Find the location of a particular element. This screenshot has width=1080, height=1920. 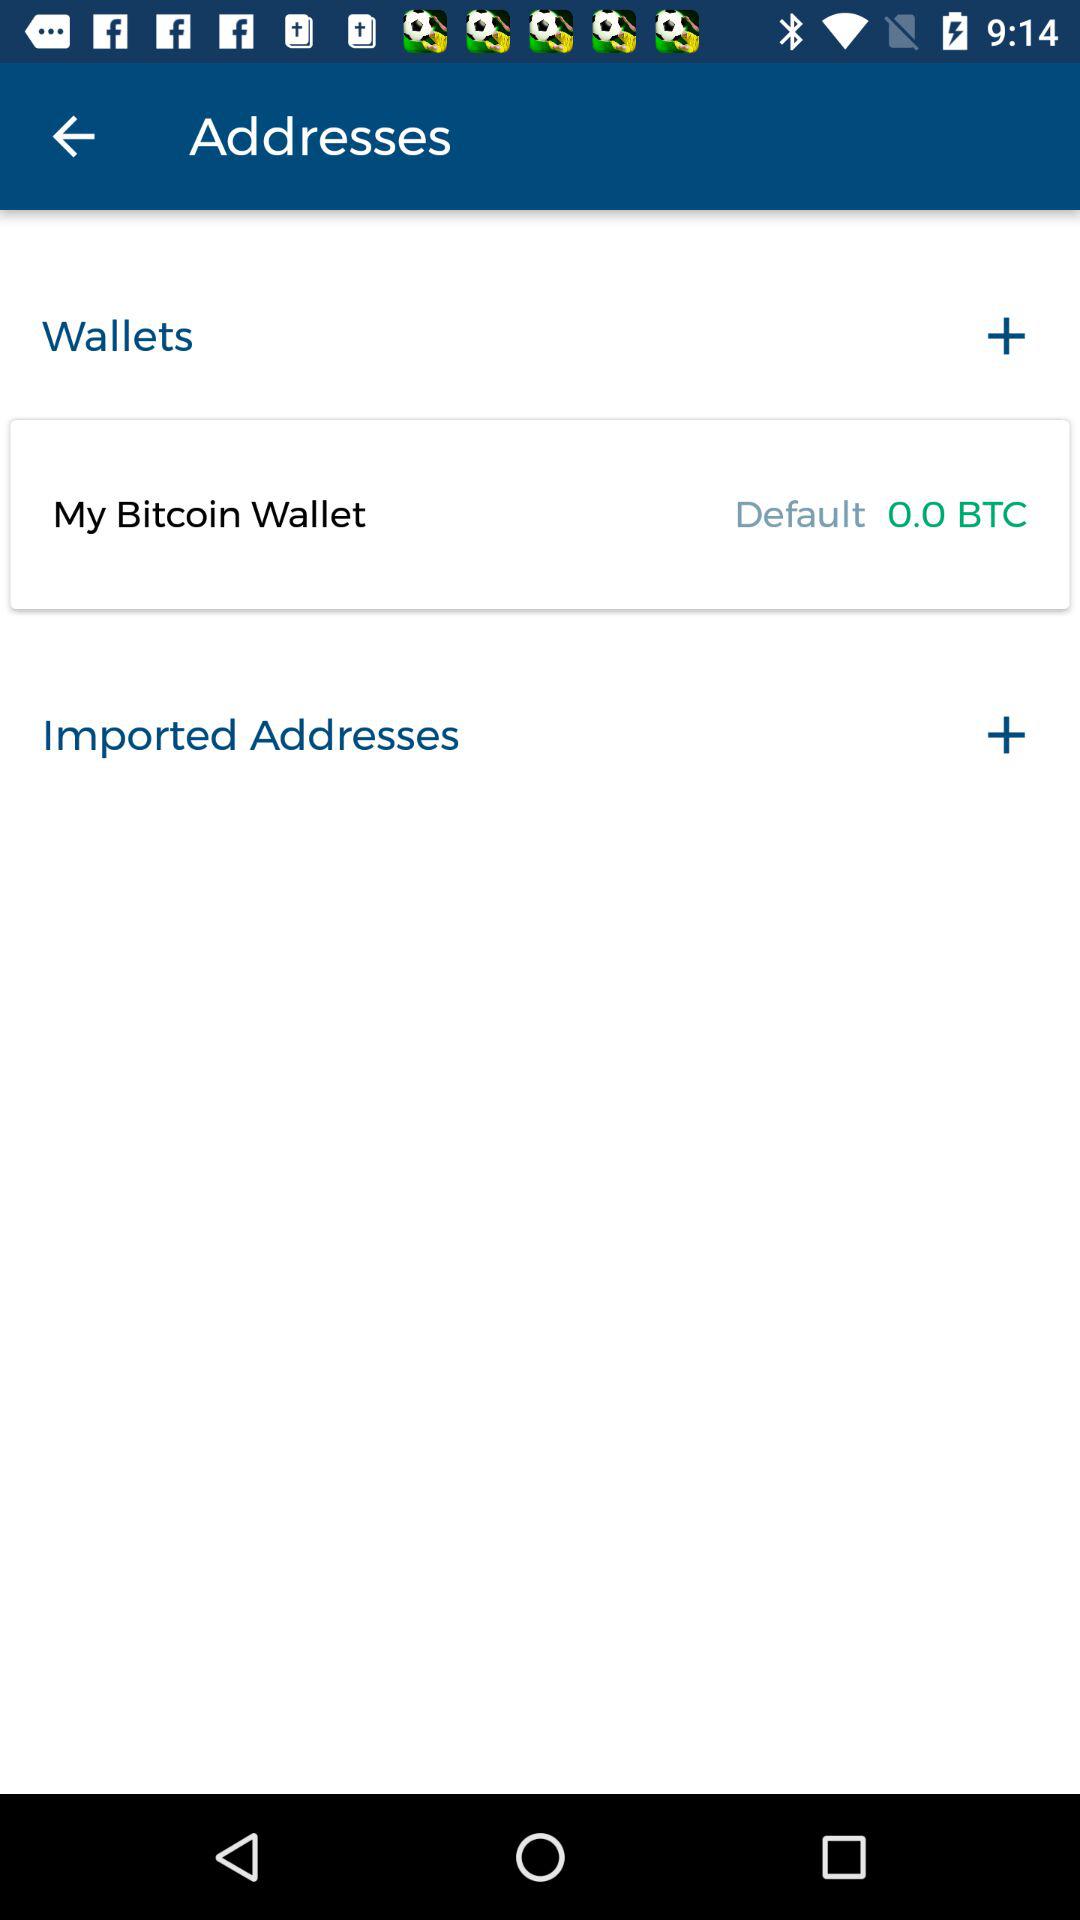

turn on the icon next to addresses icon is located at coordinates (73, 136).